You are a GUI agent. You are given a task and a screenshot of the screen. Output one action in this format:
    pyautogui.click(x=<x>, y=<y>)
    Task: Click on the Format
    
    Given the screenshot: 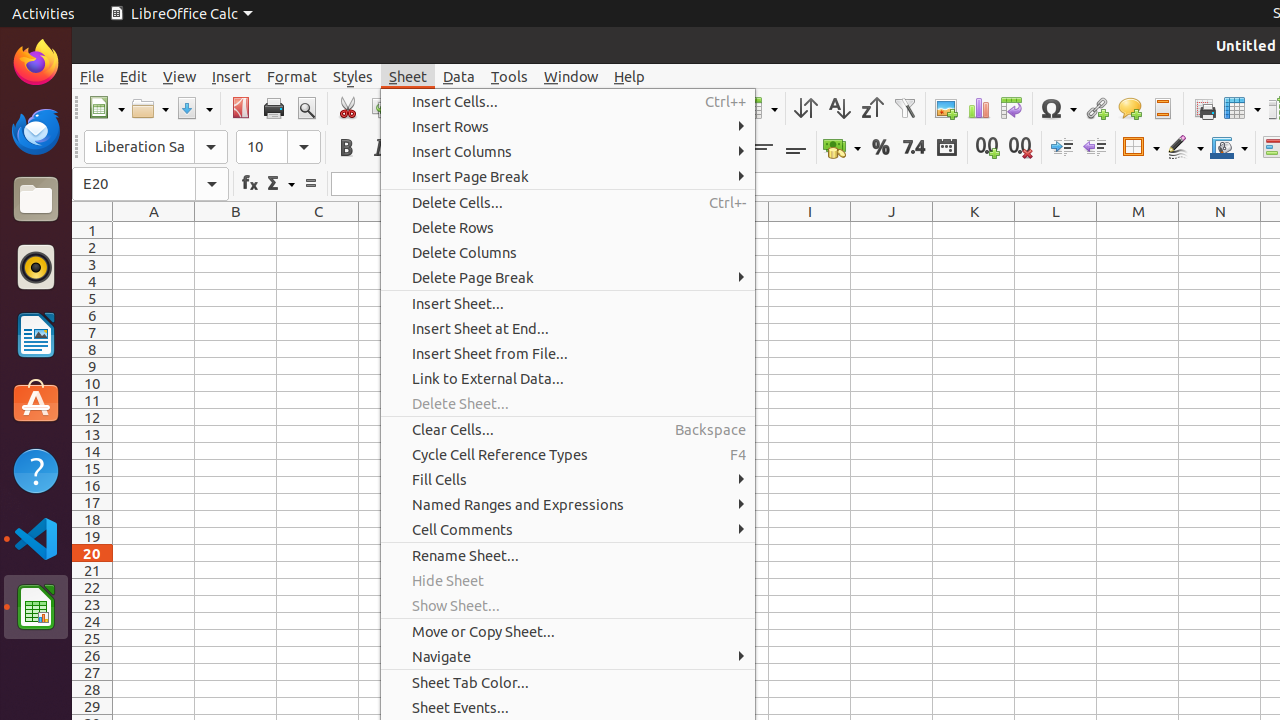 What is the action you would take?
    pyautogui.click(x=292, y=76)
    